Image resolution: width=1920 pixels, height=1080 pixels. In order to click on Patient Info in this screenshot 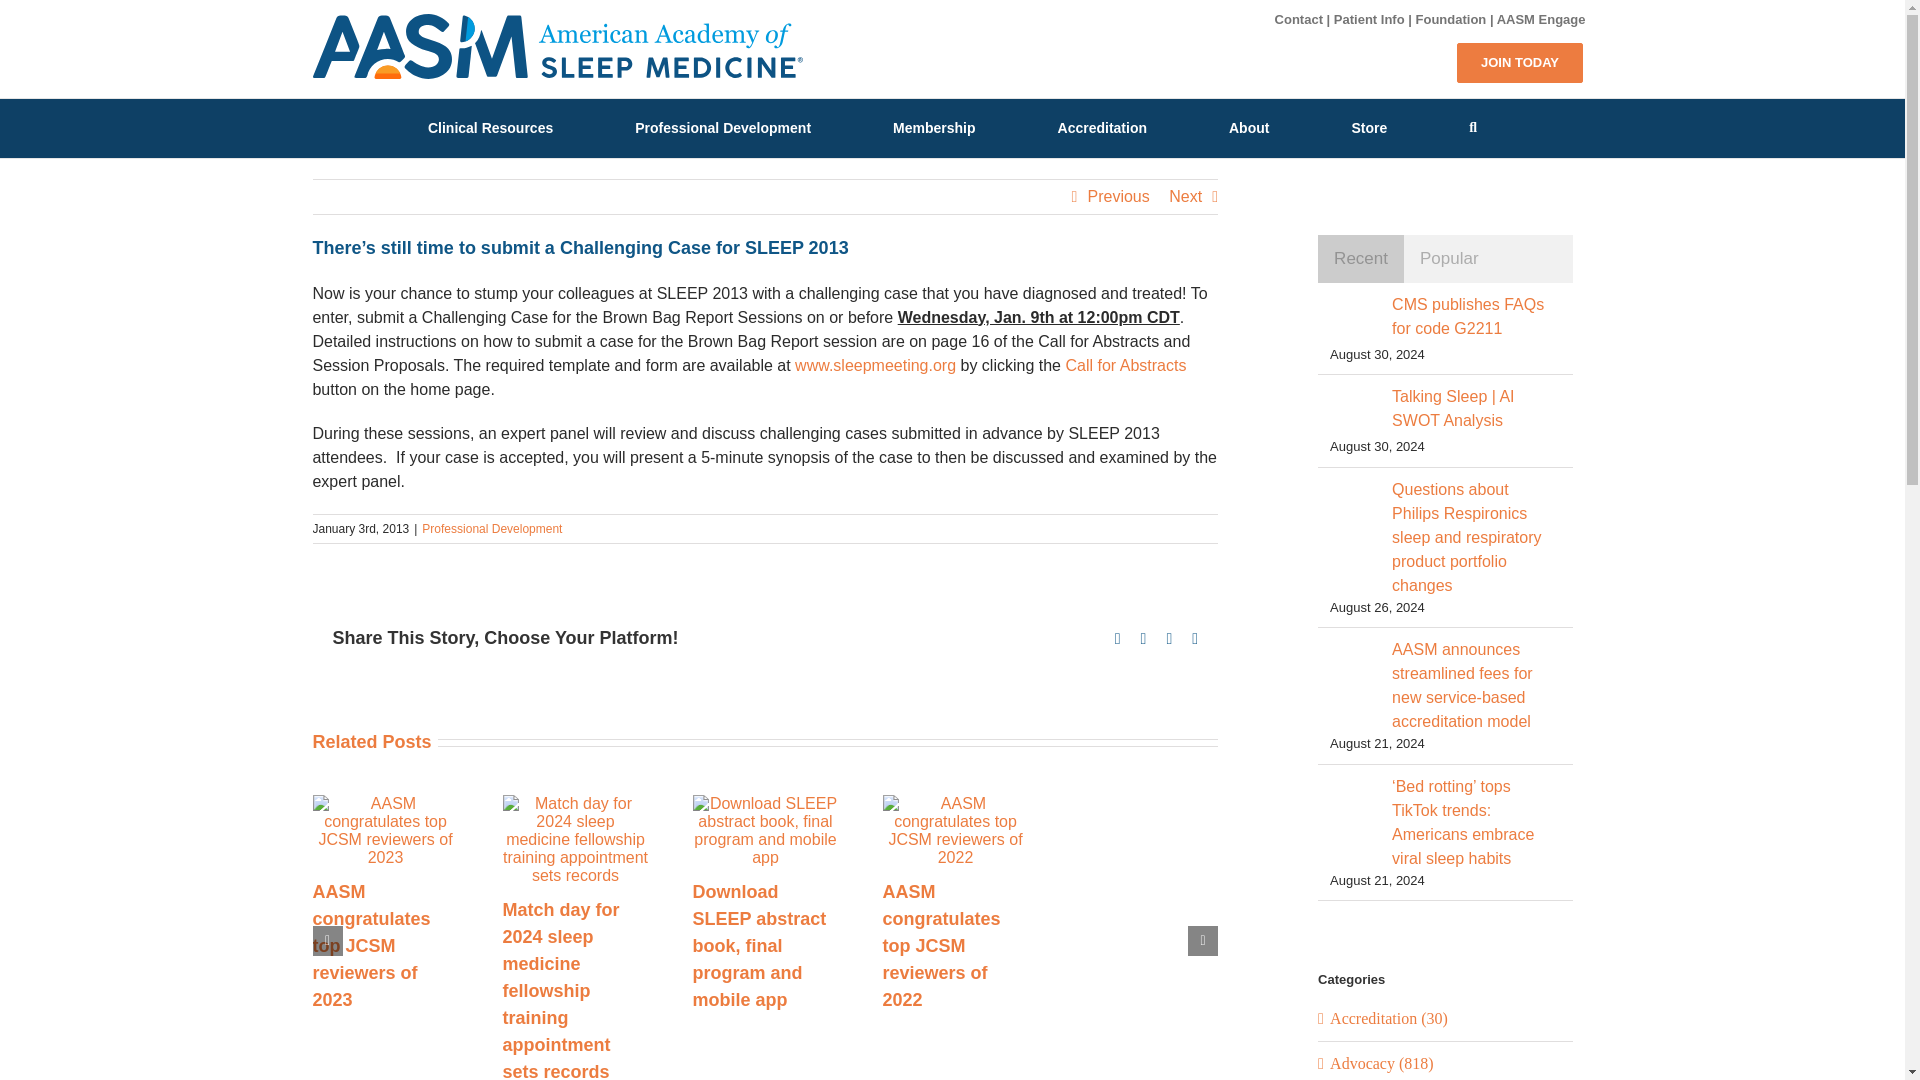, I will do `click(1370, 19)`.